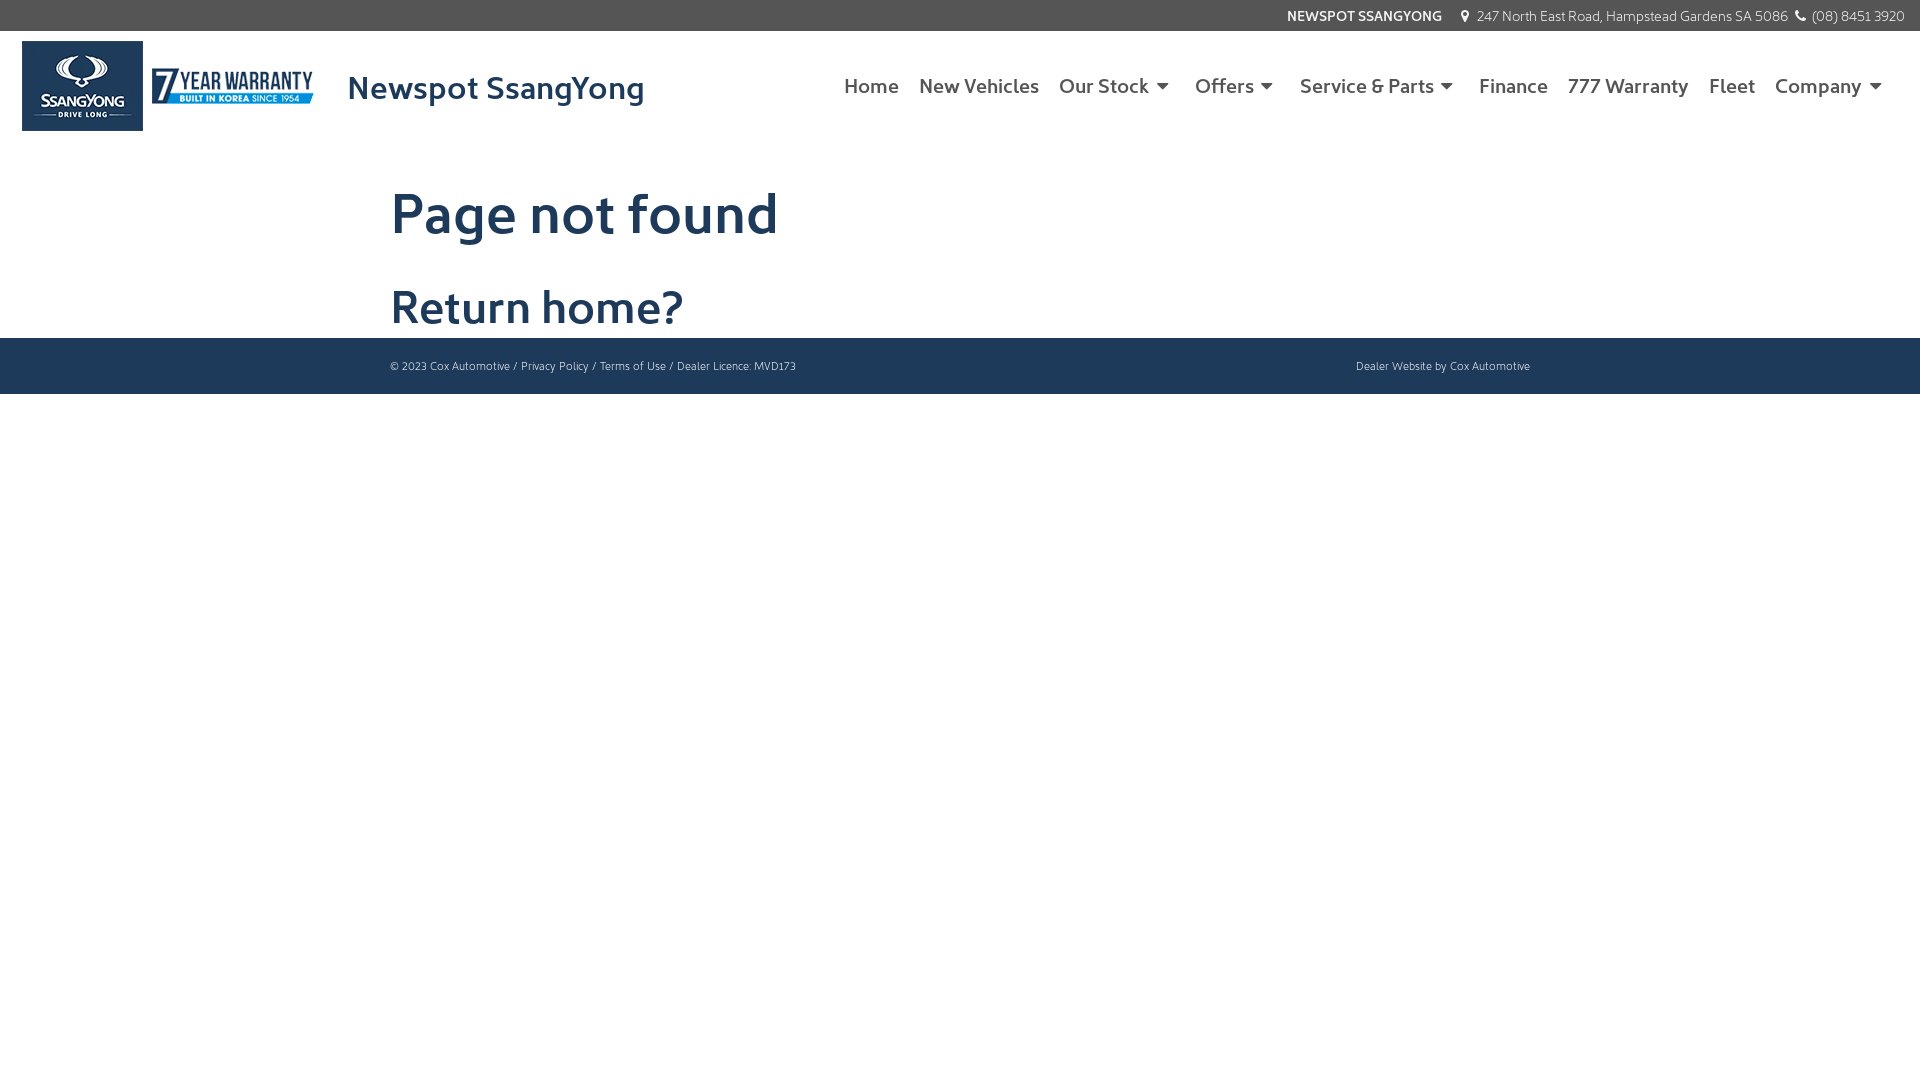 This screenshot has height=1080, width=1920. I want to click on Service & Parts, so click(1380, 84).